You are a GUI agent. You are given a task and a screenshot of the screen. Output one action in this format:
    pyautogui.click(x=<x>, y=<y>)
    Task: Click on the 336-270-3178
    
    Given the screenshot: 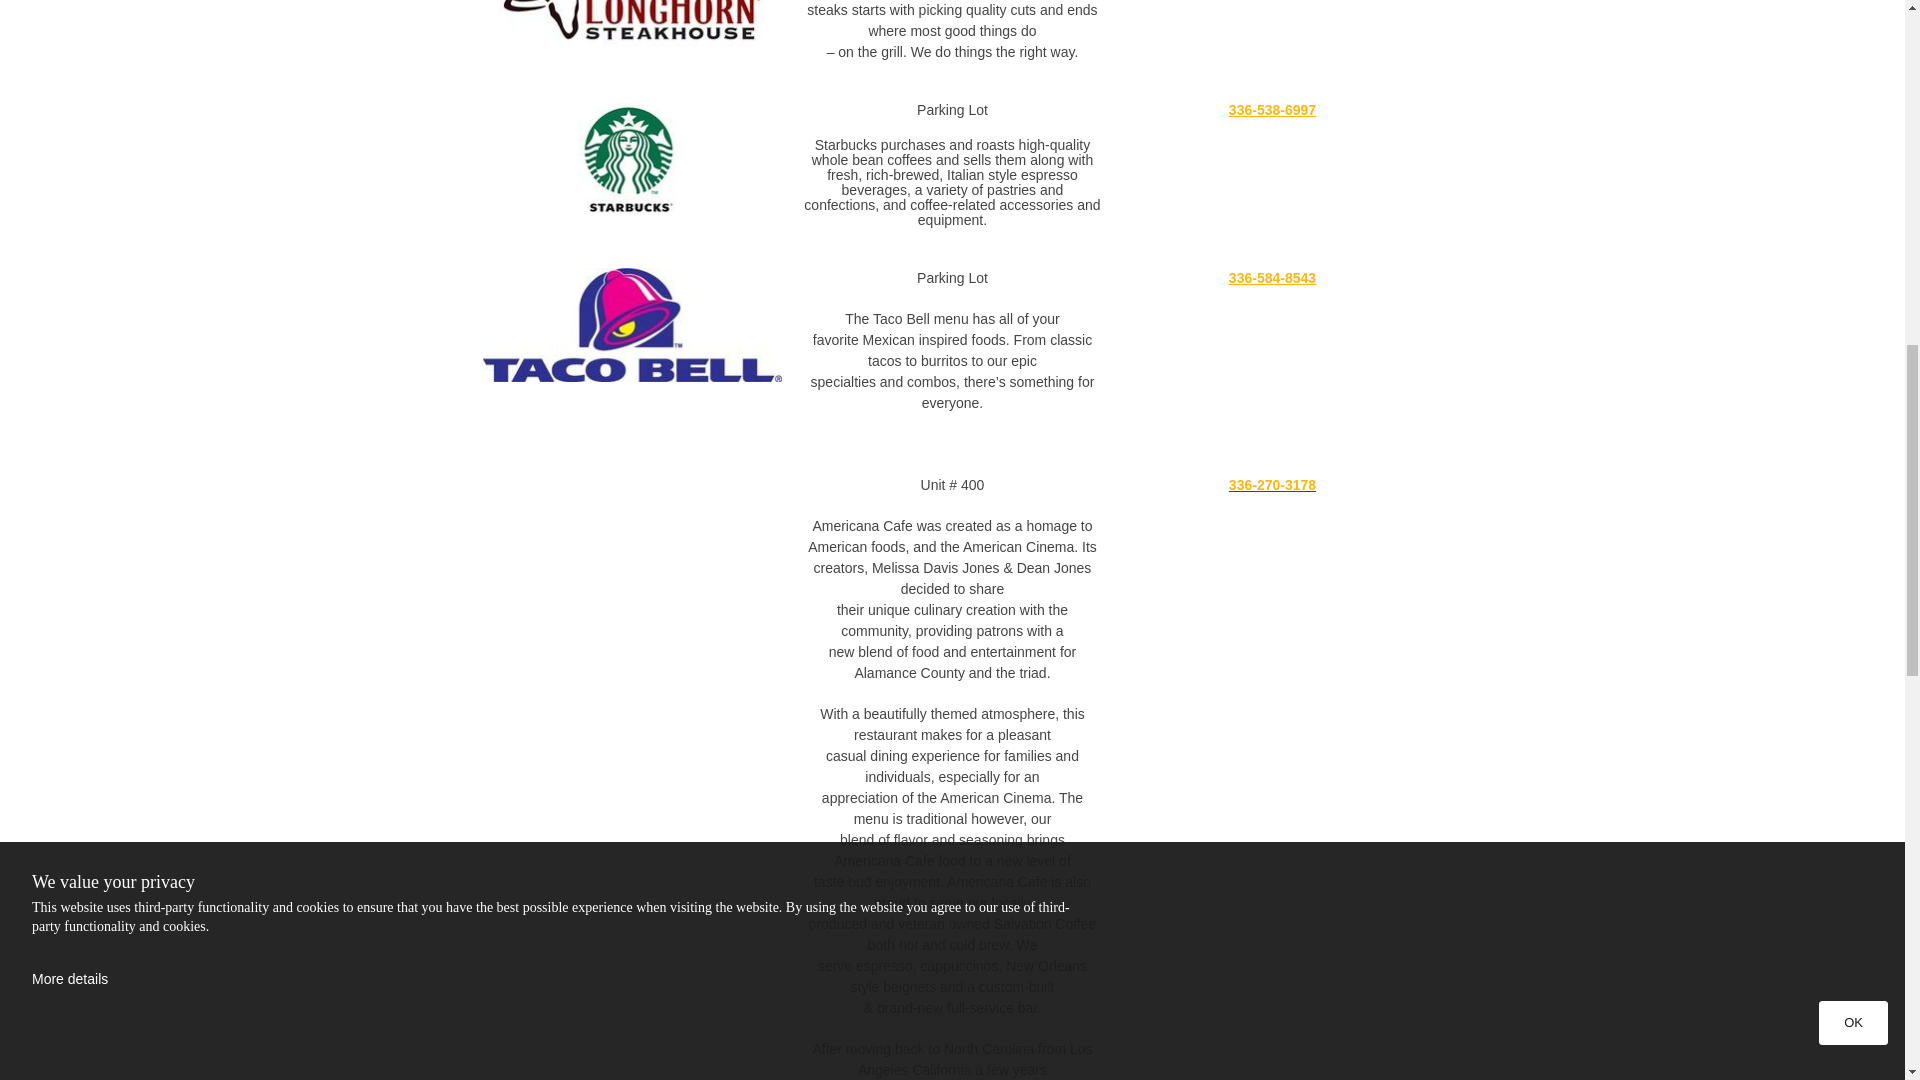 What is the action you would take?
    pyautogui.click(x=1272, y=484)
    